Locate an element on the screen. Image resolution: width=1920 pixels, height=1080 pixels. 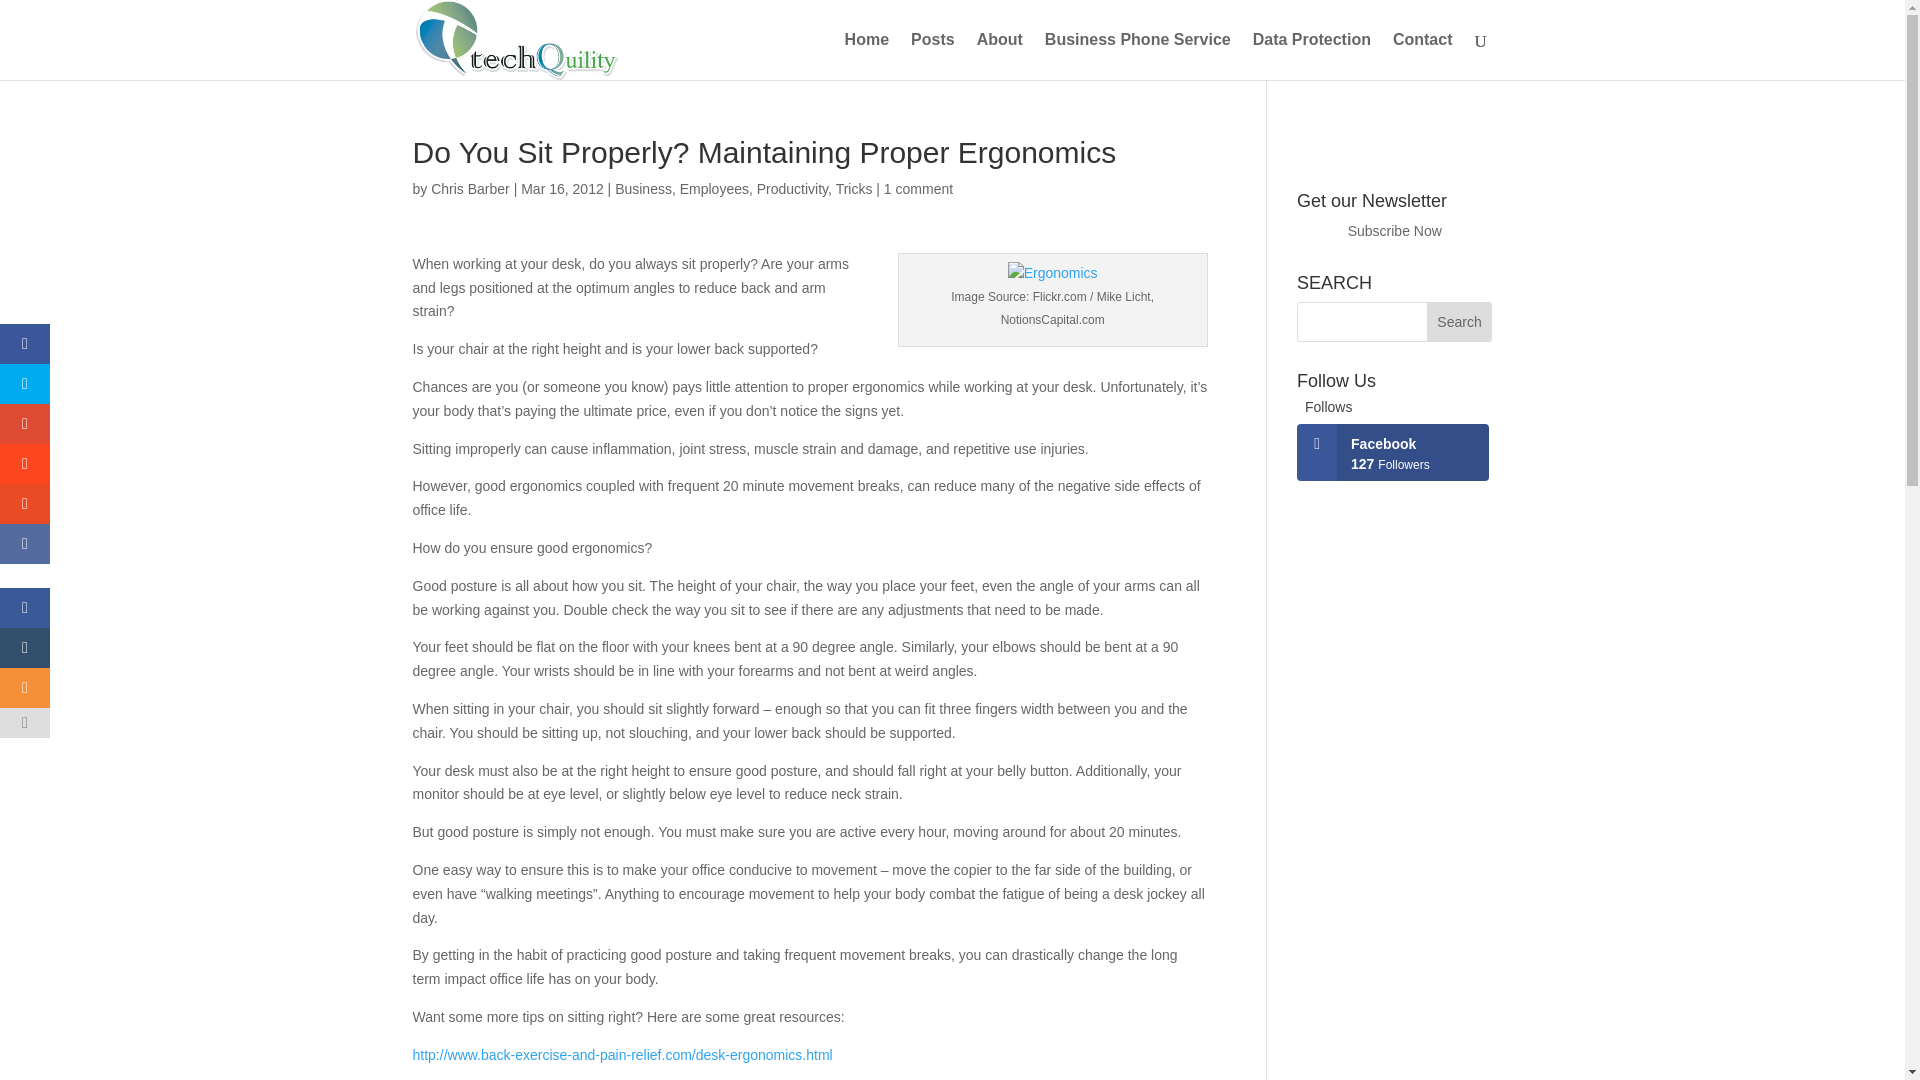
Contact is located at coordinates (1423, 56).